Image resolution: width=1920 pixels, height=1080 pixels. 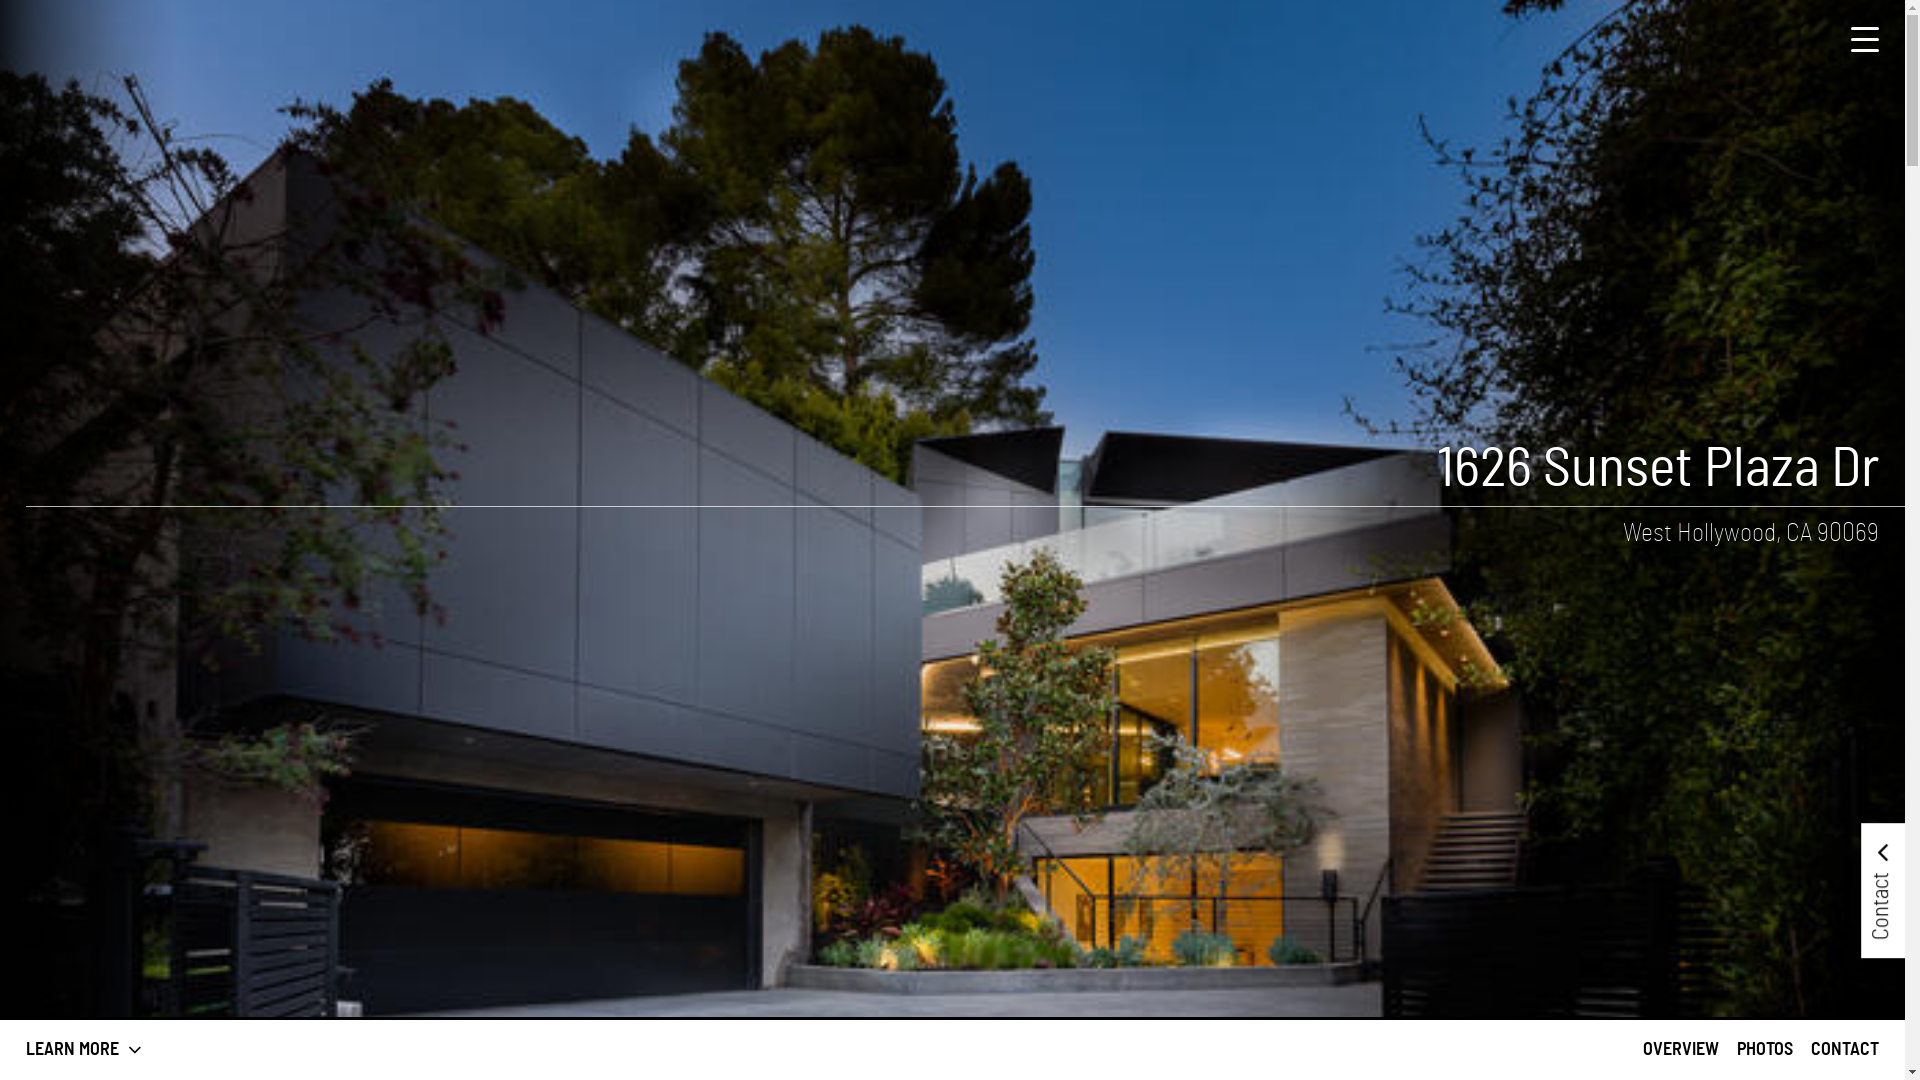 I want to click on OVERVIEW, so click(x=1681, y=1050).